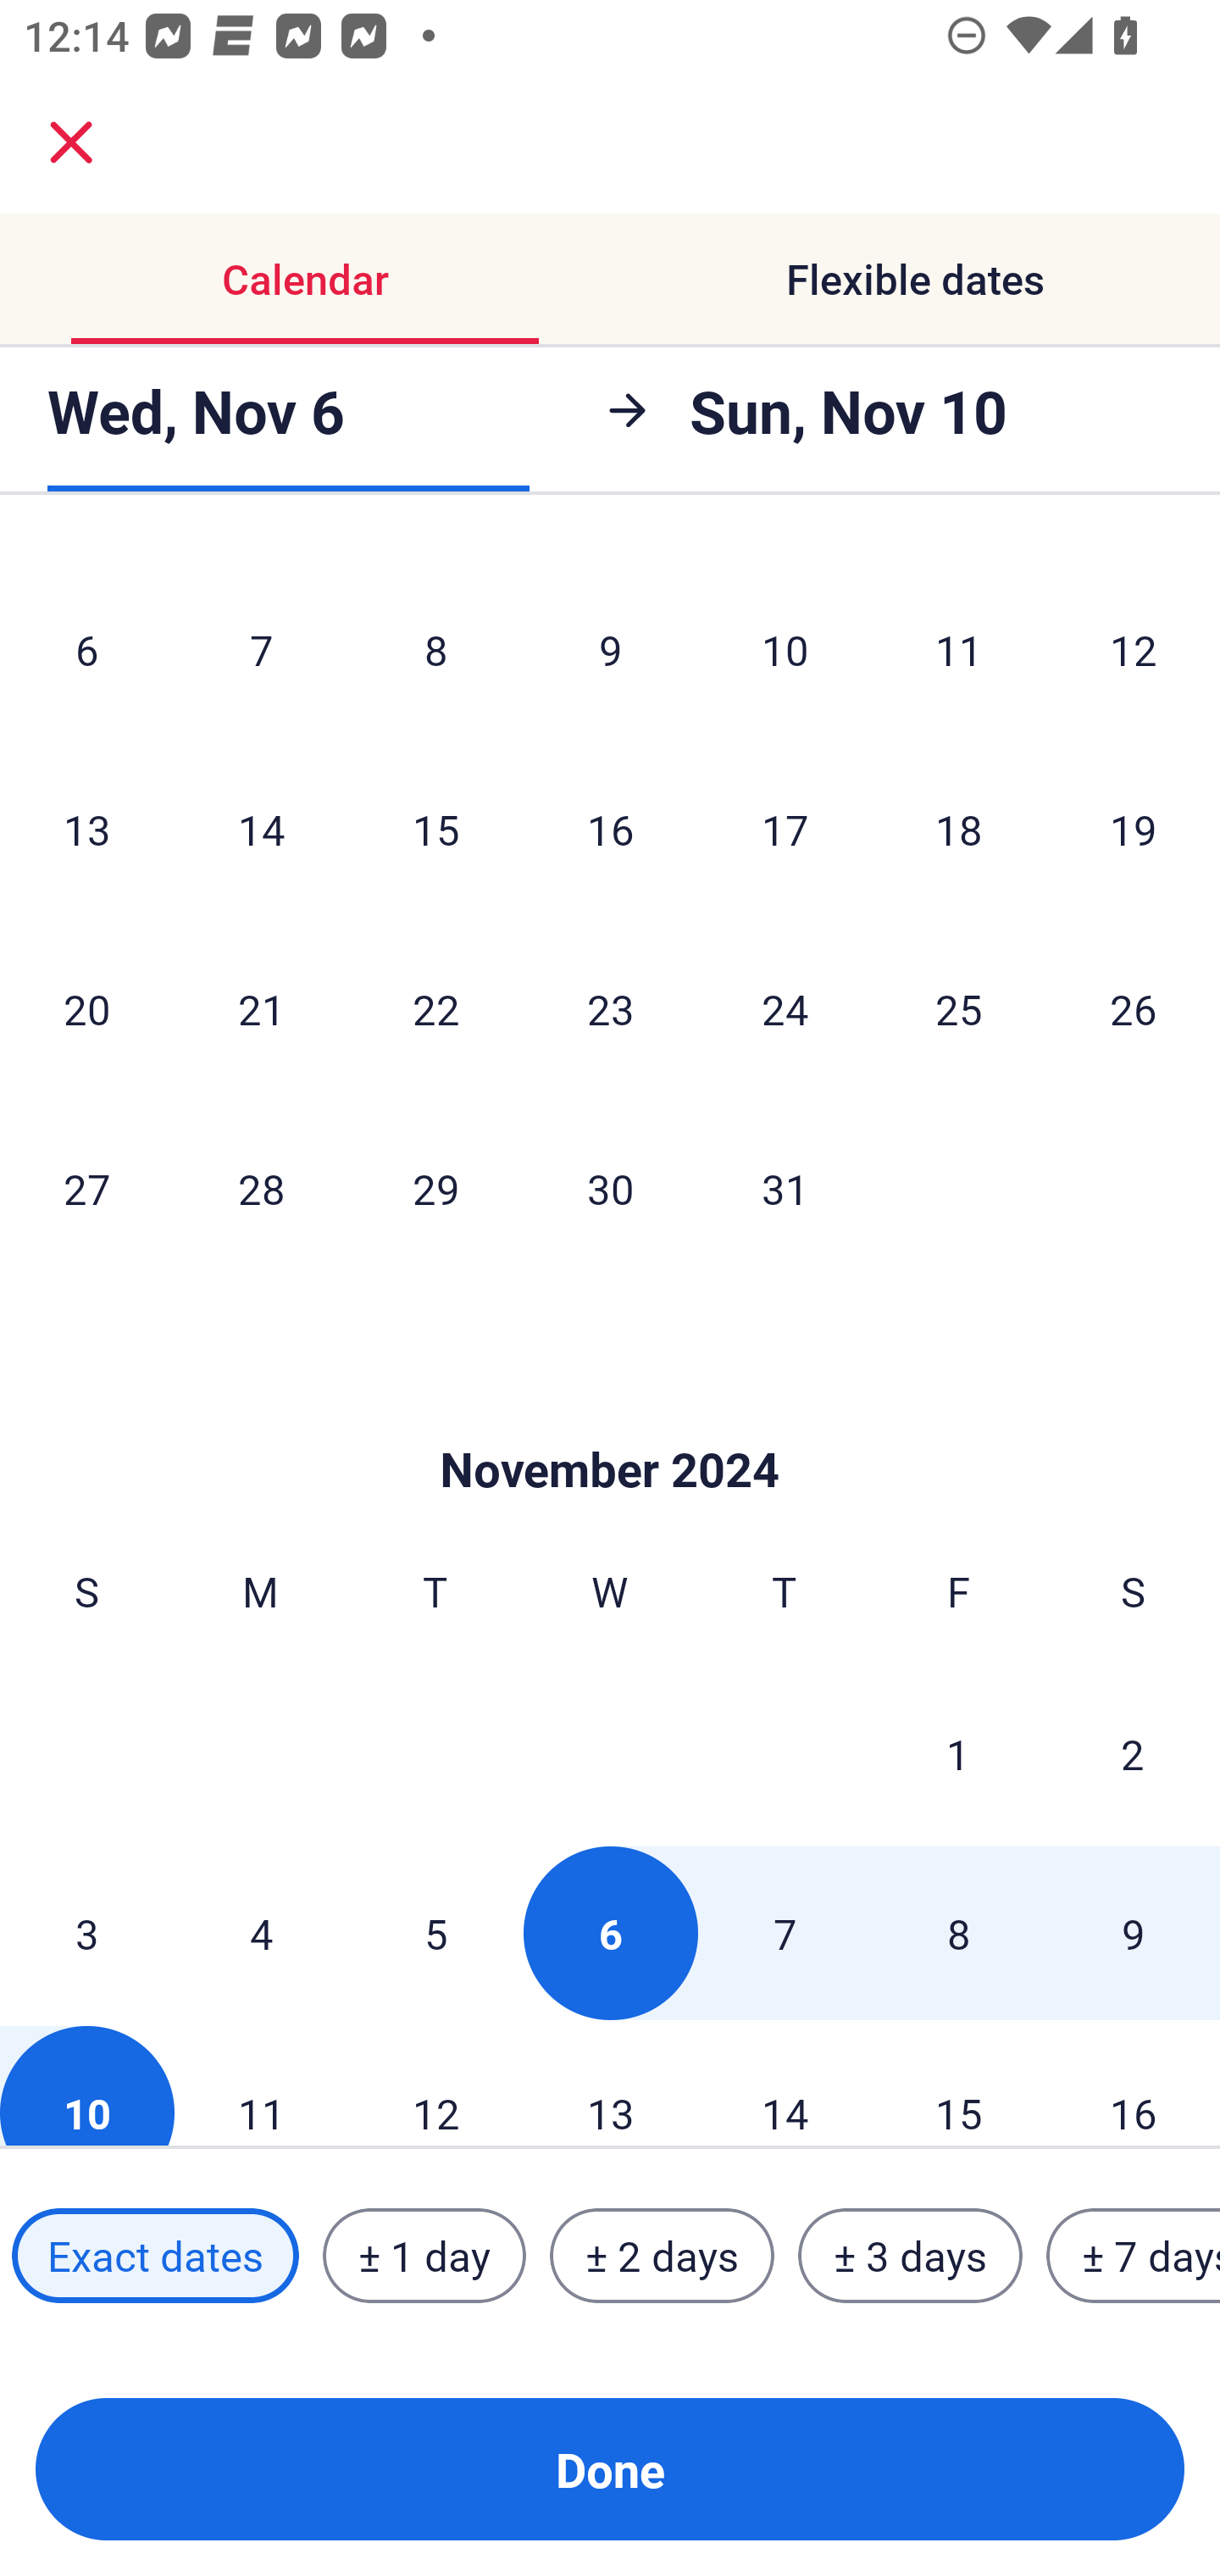 The width and height of the screenshot is (1220, 2576). What do you see at coordinates (1133, 1752) in the screenshot?
I see `2 Saturday, November 2, 2024` at bounding box center [1133, 1752].